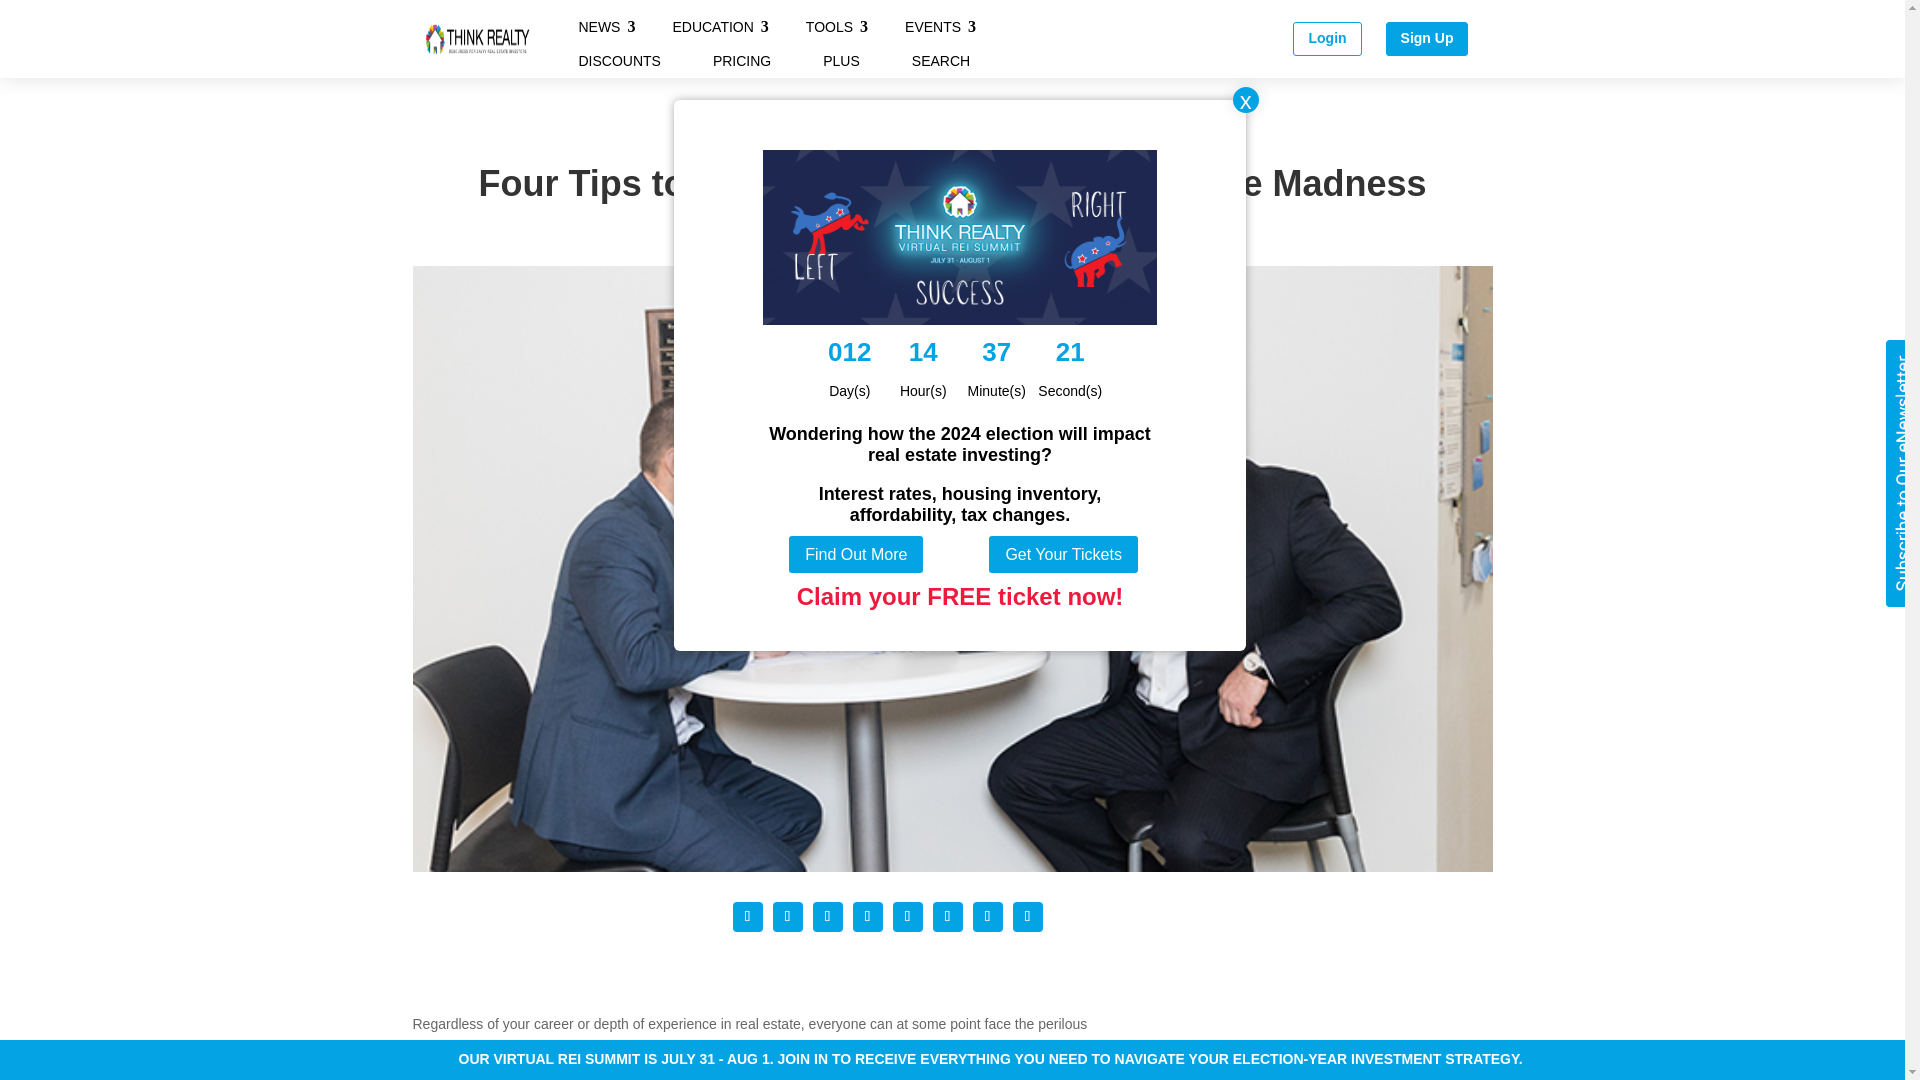 The image size is (1920, 1080). I want to click on NEWS, so click(598, 26).